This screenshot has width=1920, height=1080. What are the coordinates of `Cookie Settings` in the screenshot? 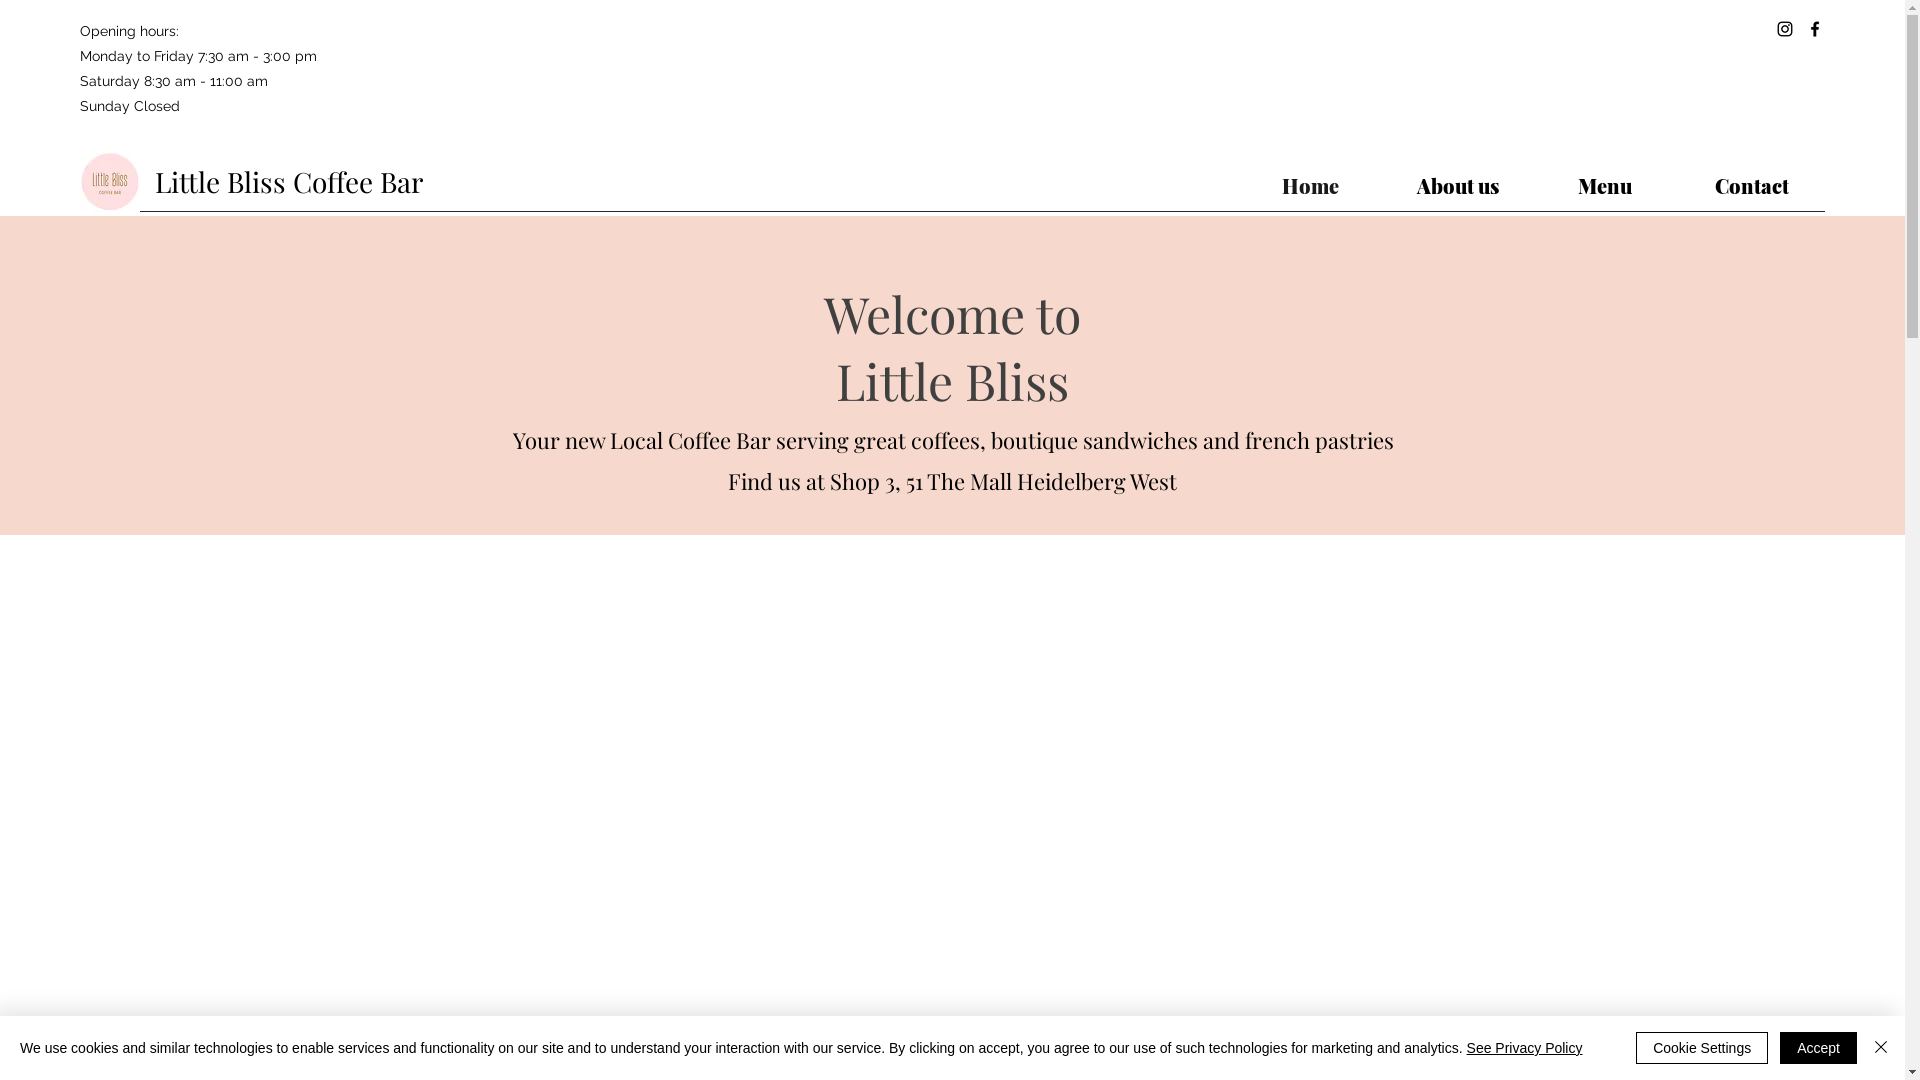 It's located at (1702, 1048).